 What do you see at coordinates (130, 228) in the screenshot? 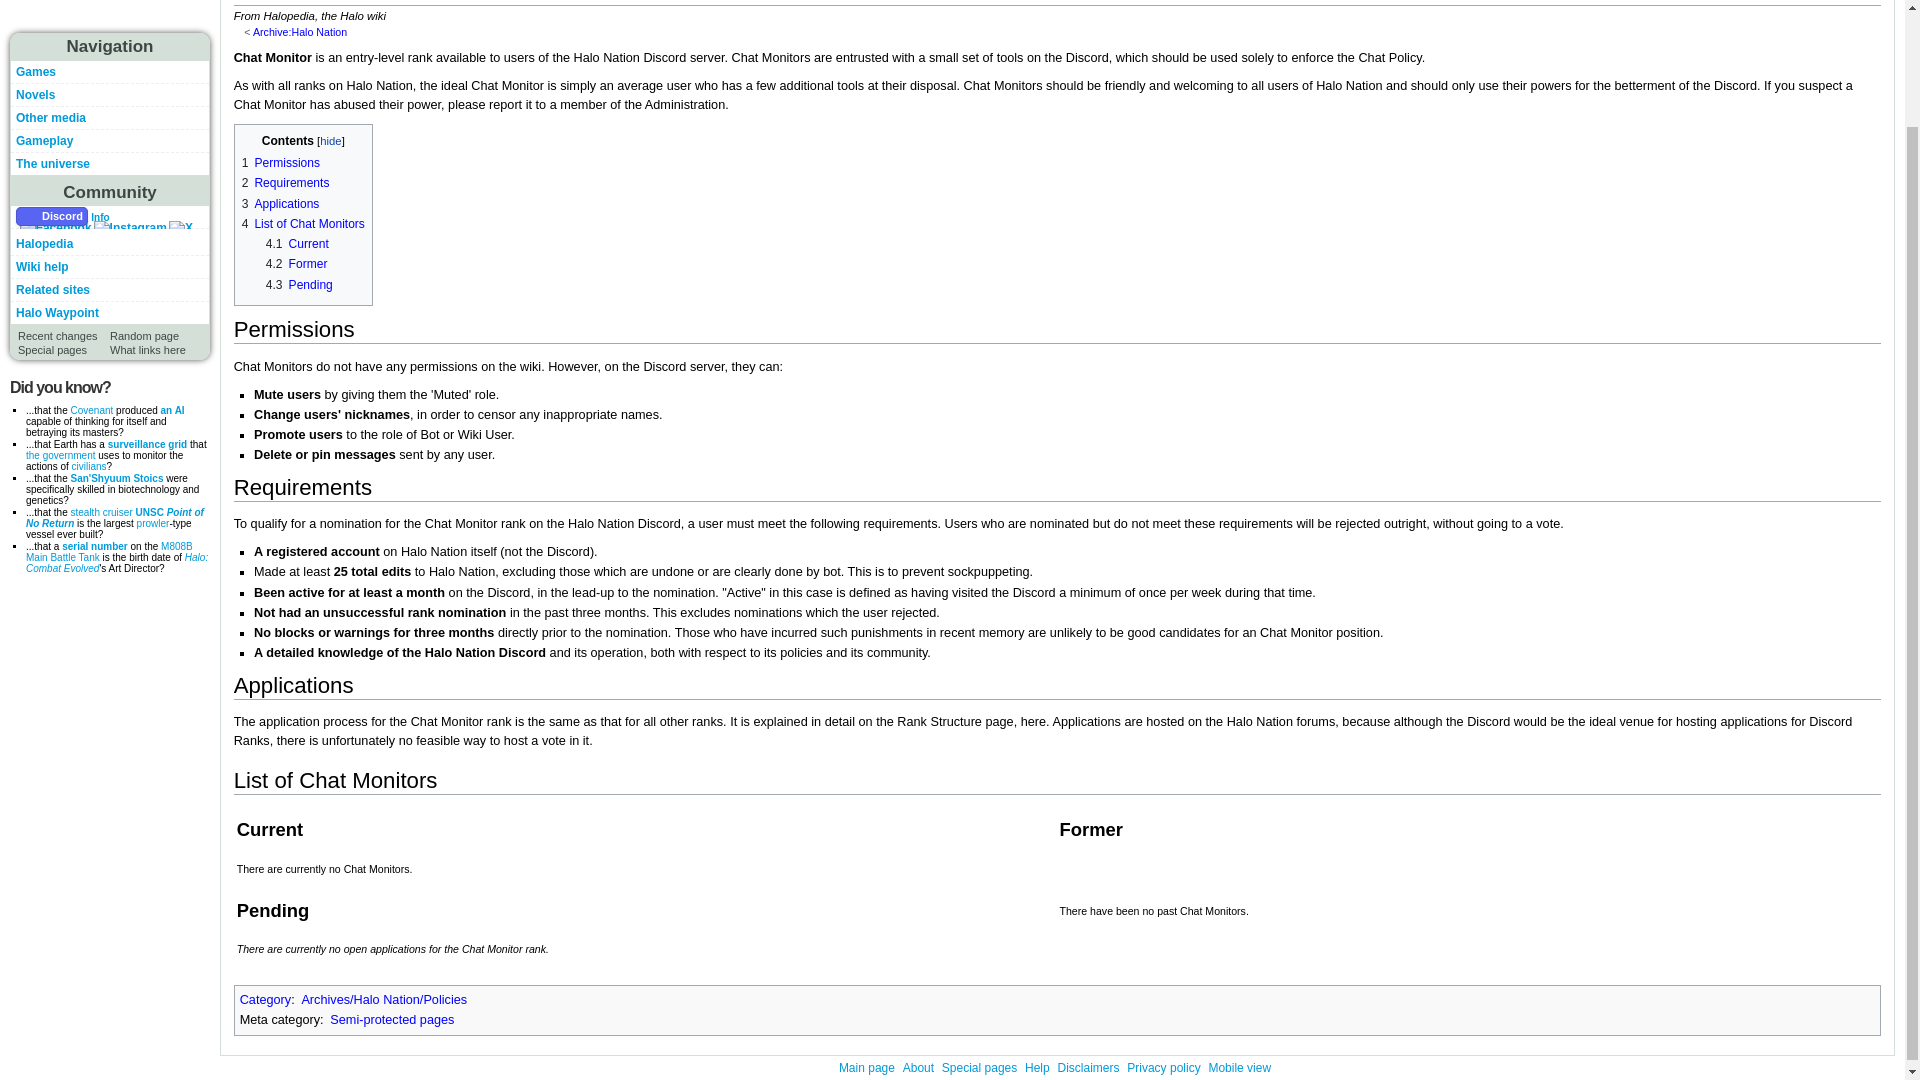
I see `Instagram` at bounding box center [130, 228].